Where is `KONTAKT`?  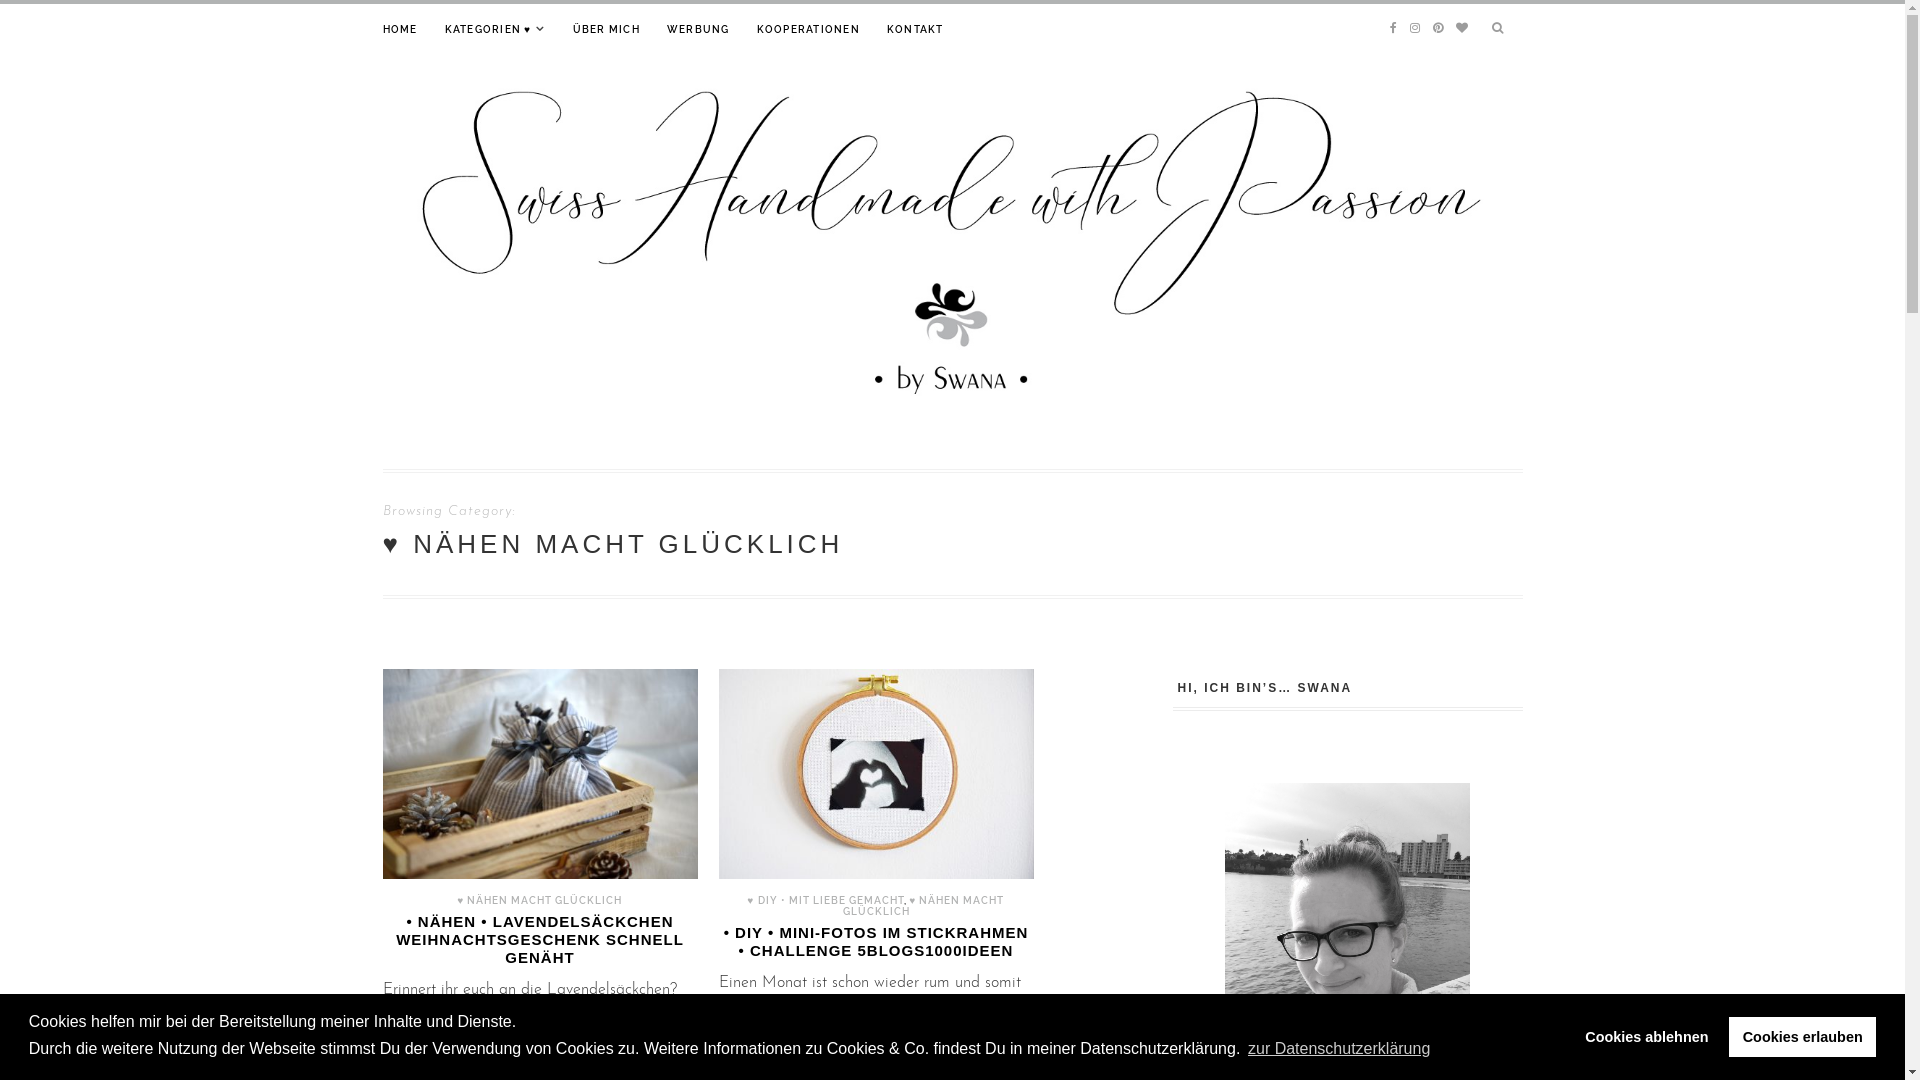
KONTAKT is located at coordinates (916, 30).